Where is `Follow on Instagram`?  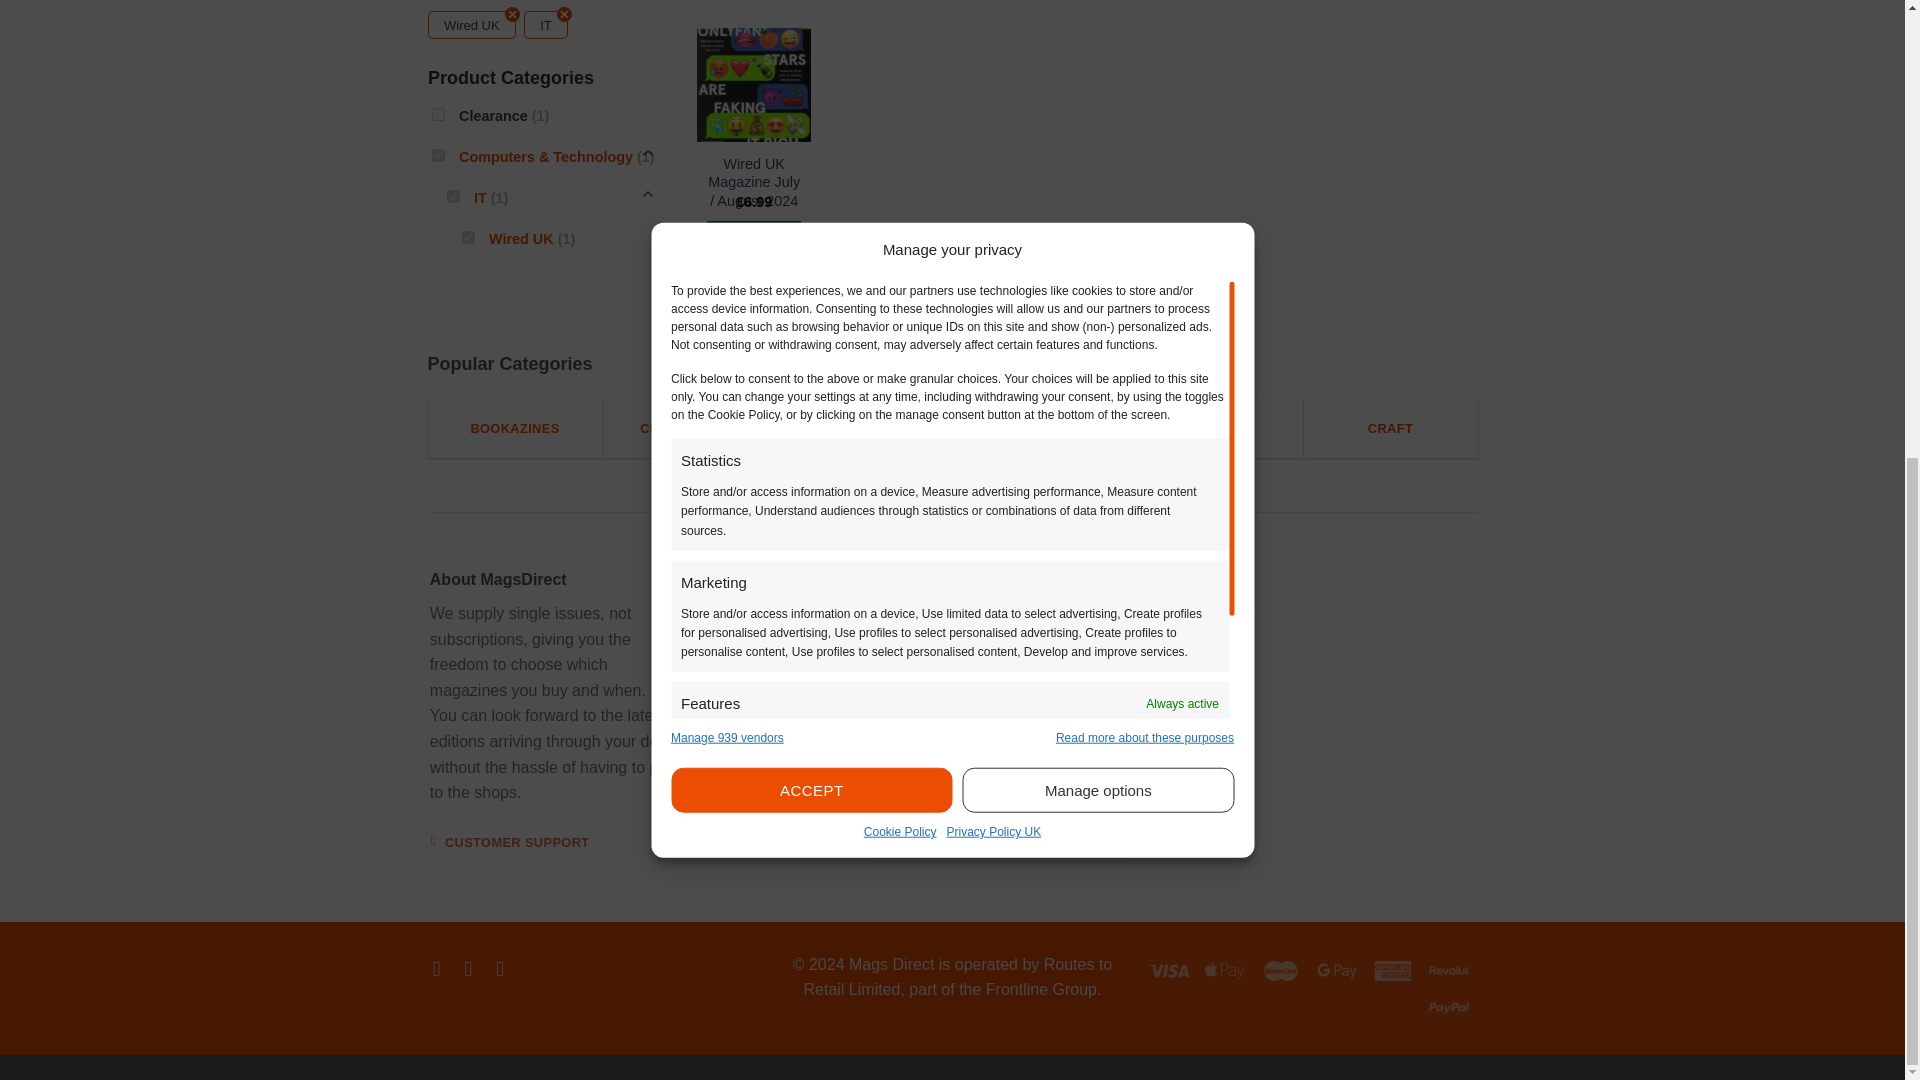 Follow on Instagram is located at coordinates (474, 968).